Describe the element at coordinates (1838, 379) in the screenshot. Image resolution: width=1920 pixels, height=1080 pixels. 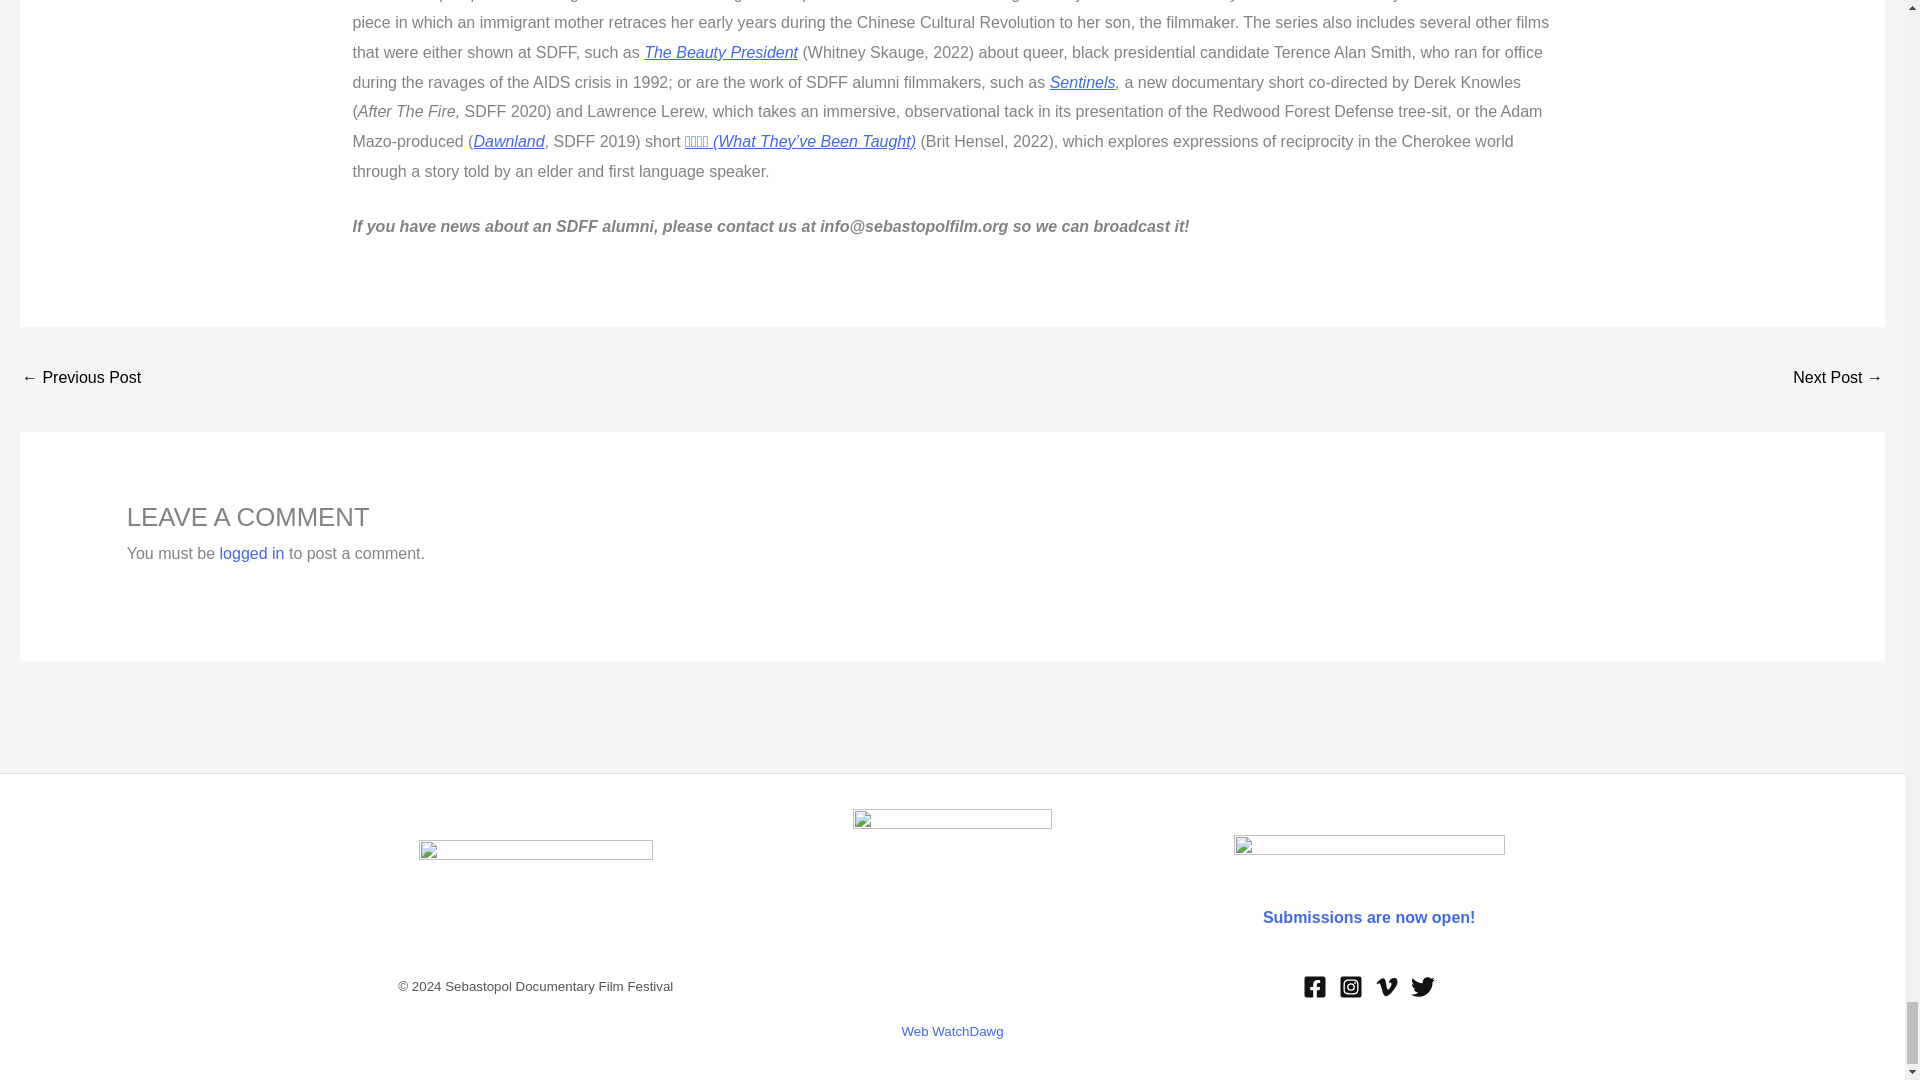
I see `Bay Area Environmental Shorts Showcase - Nov. 1` at that location.